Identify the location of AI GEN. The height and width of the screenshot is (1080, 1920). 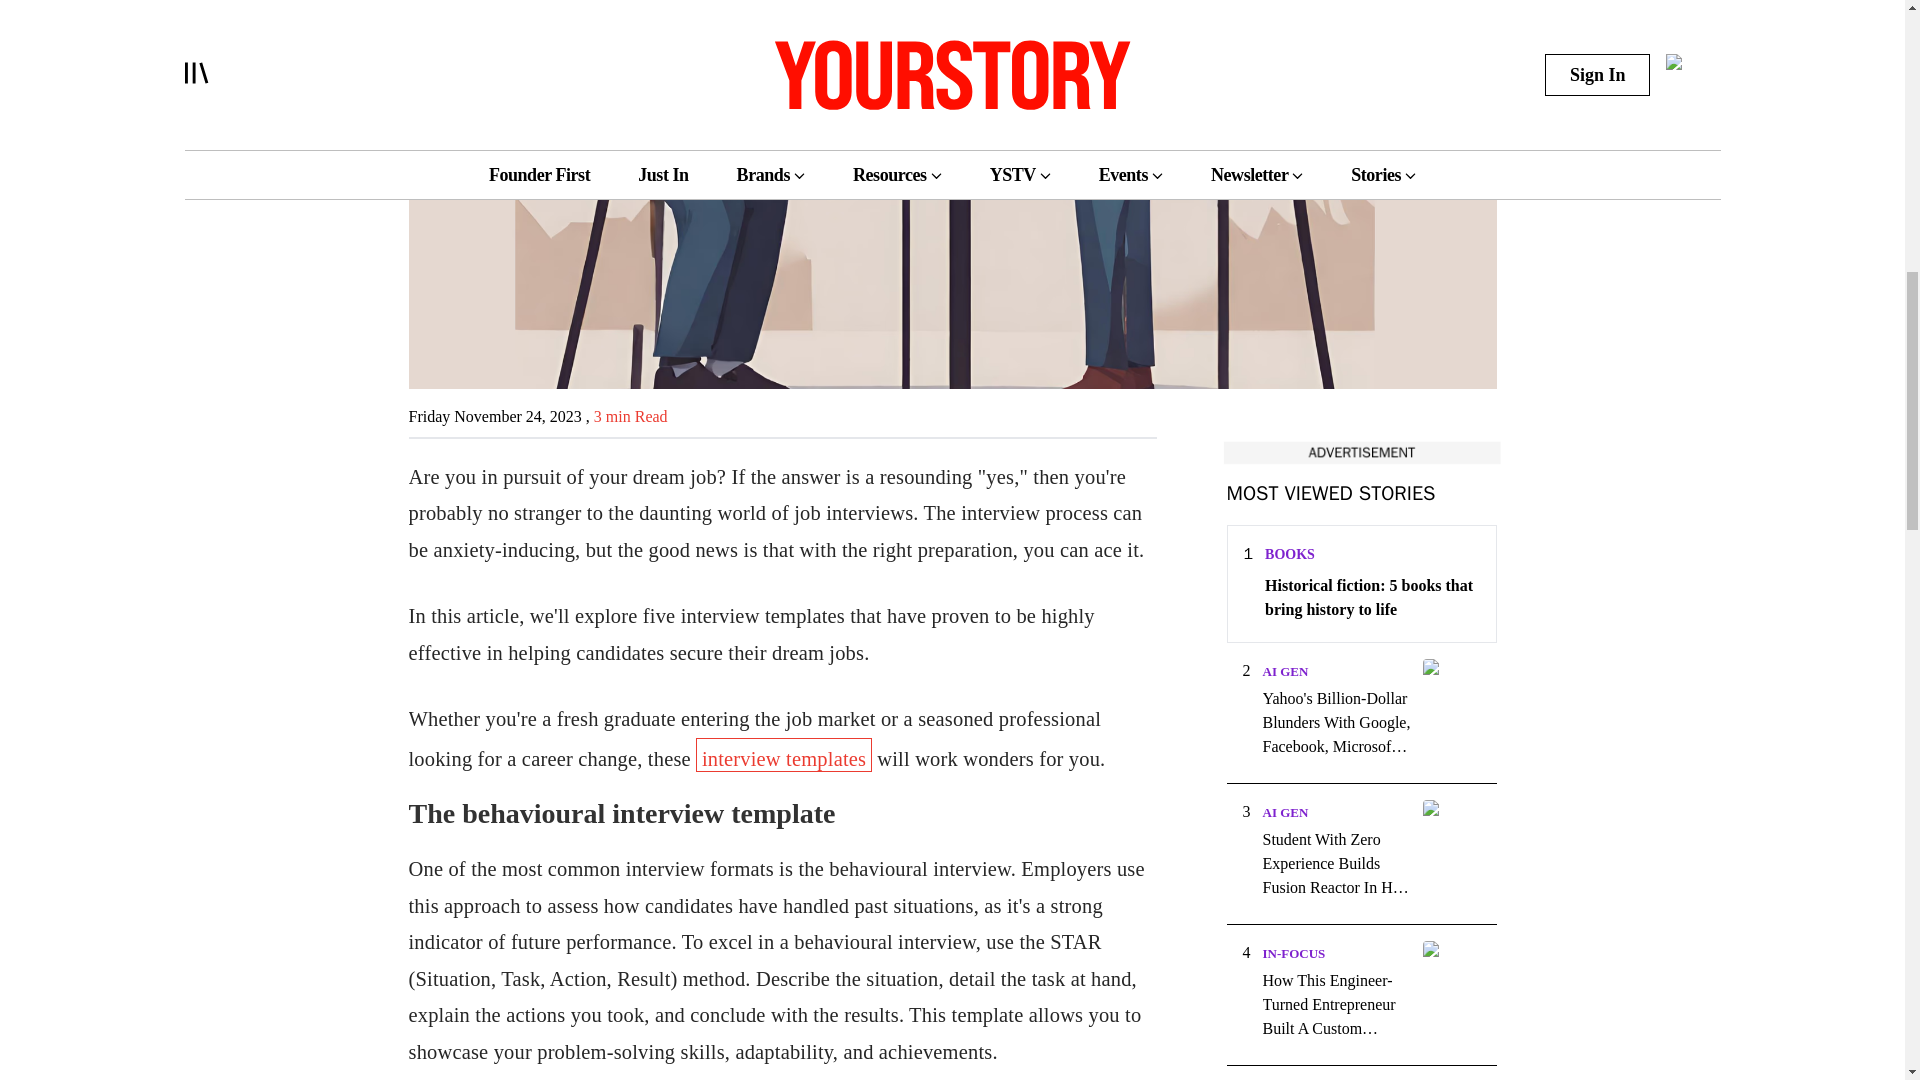
(1284, 672).